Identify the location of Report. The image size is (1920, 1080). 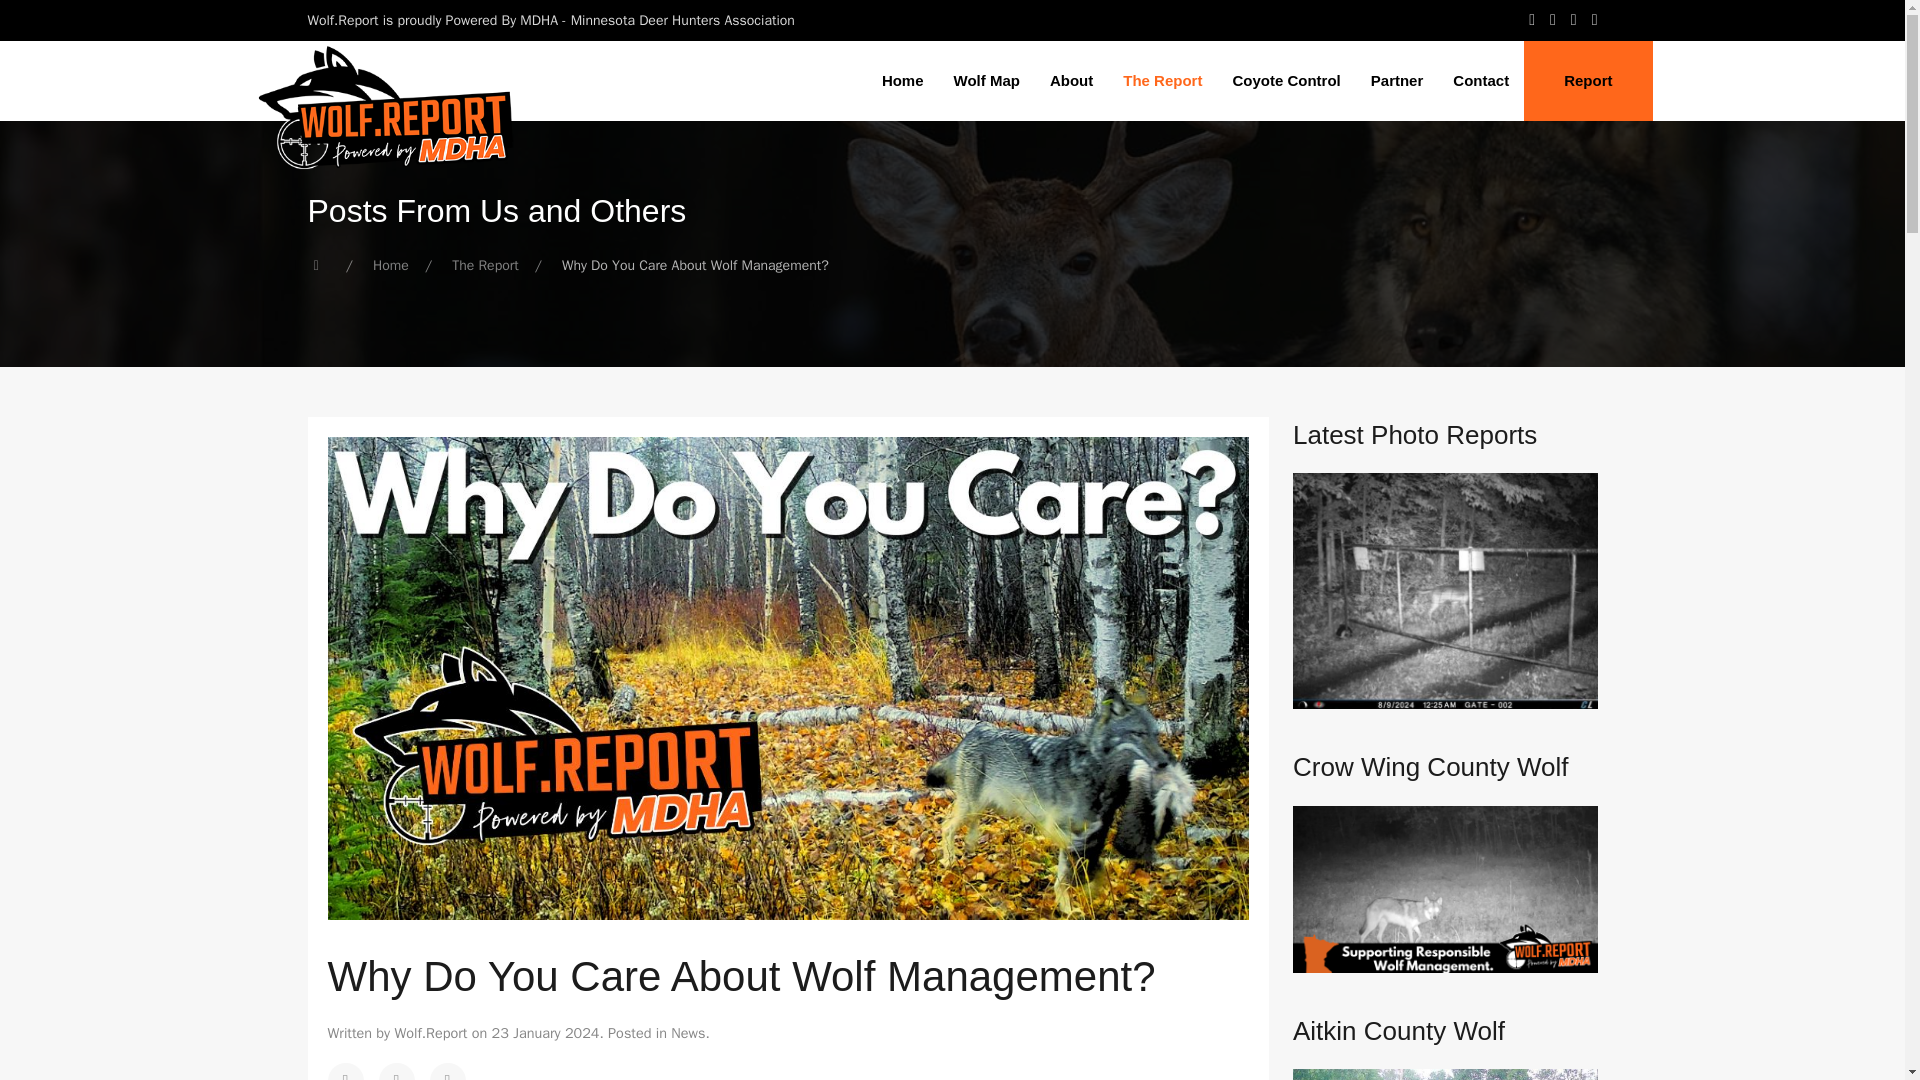
(1588, 80).